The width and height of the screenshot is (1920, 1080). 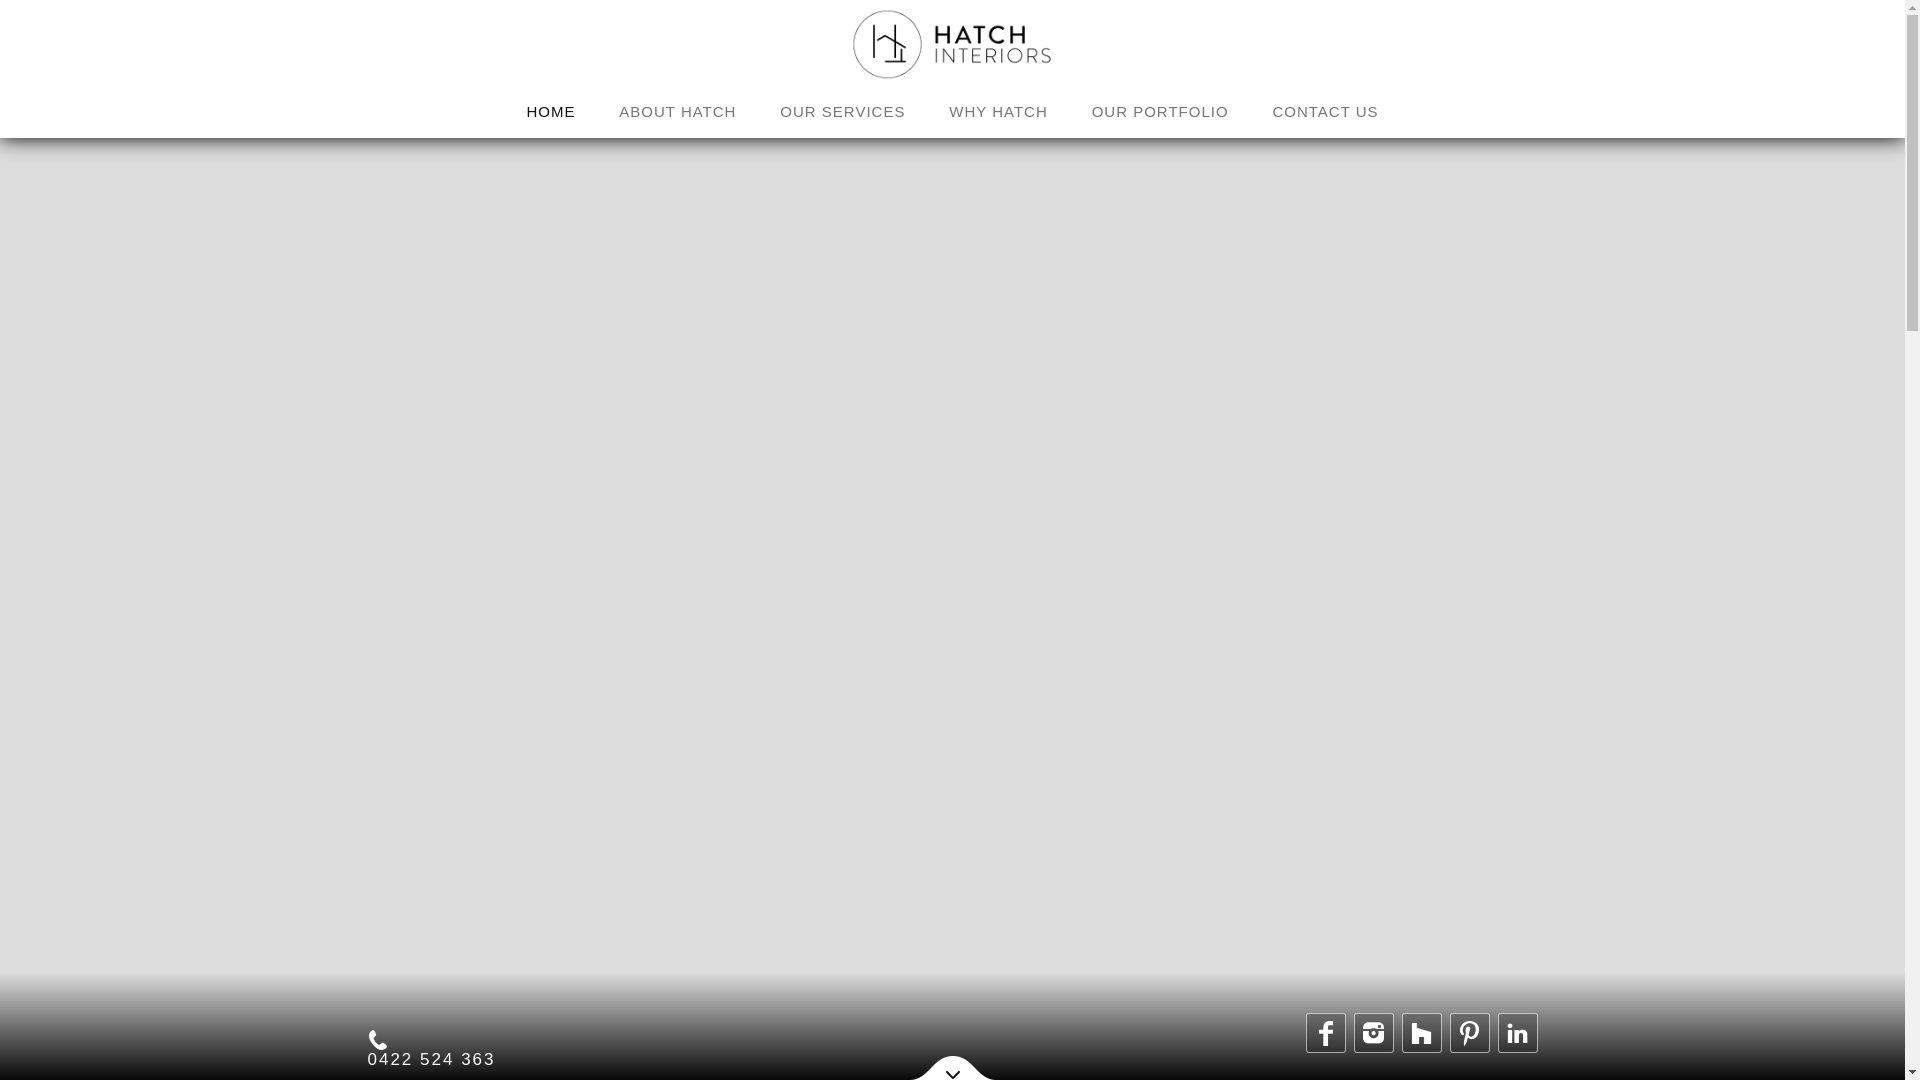 I want to click on OUR PORTFOLIO, so click(x=1160, y=113).